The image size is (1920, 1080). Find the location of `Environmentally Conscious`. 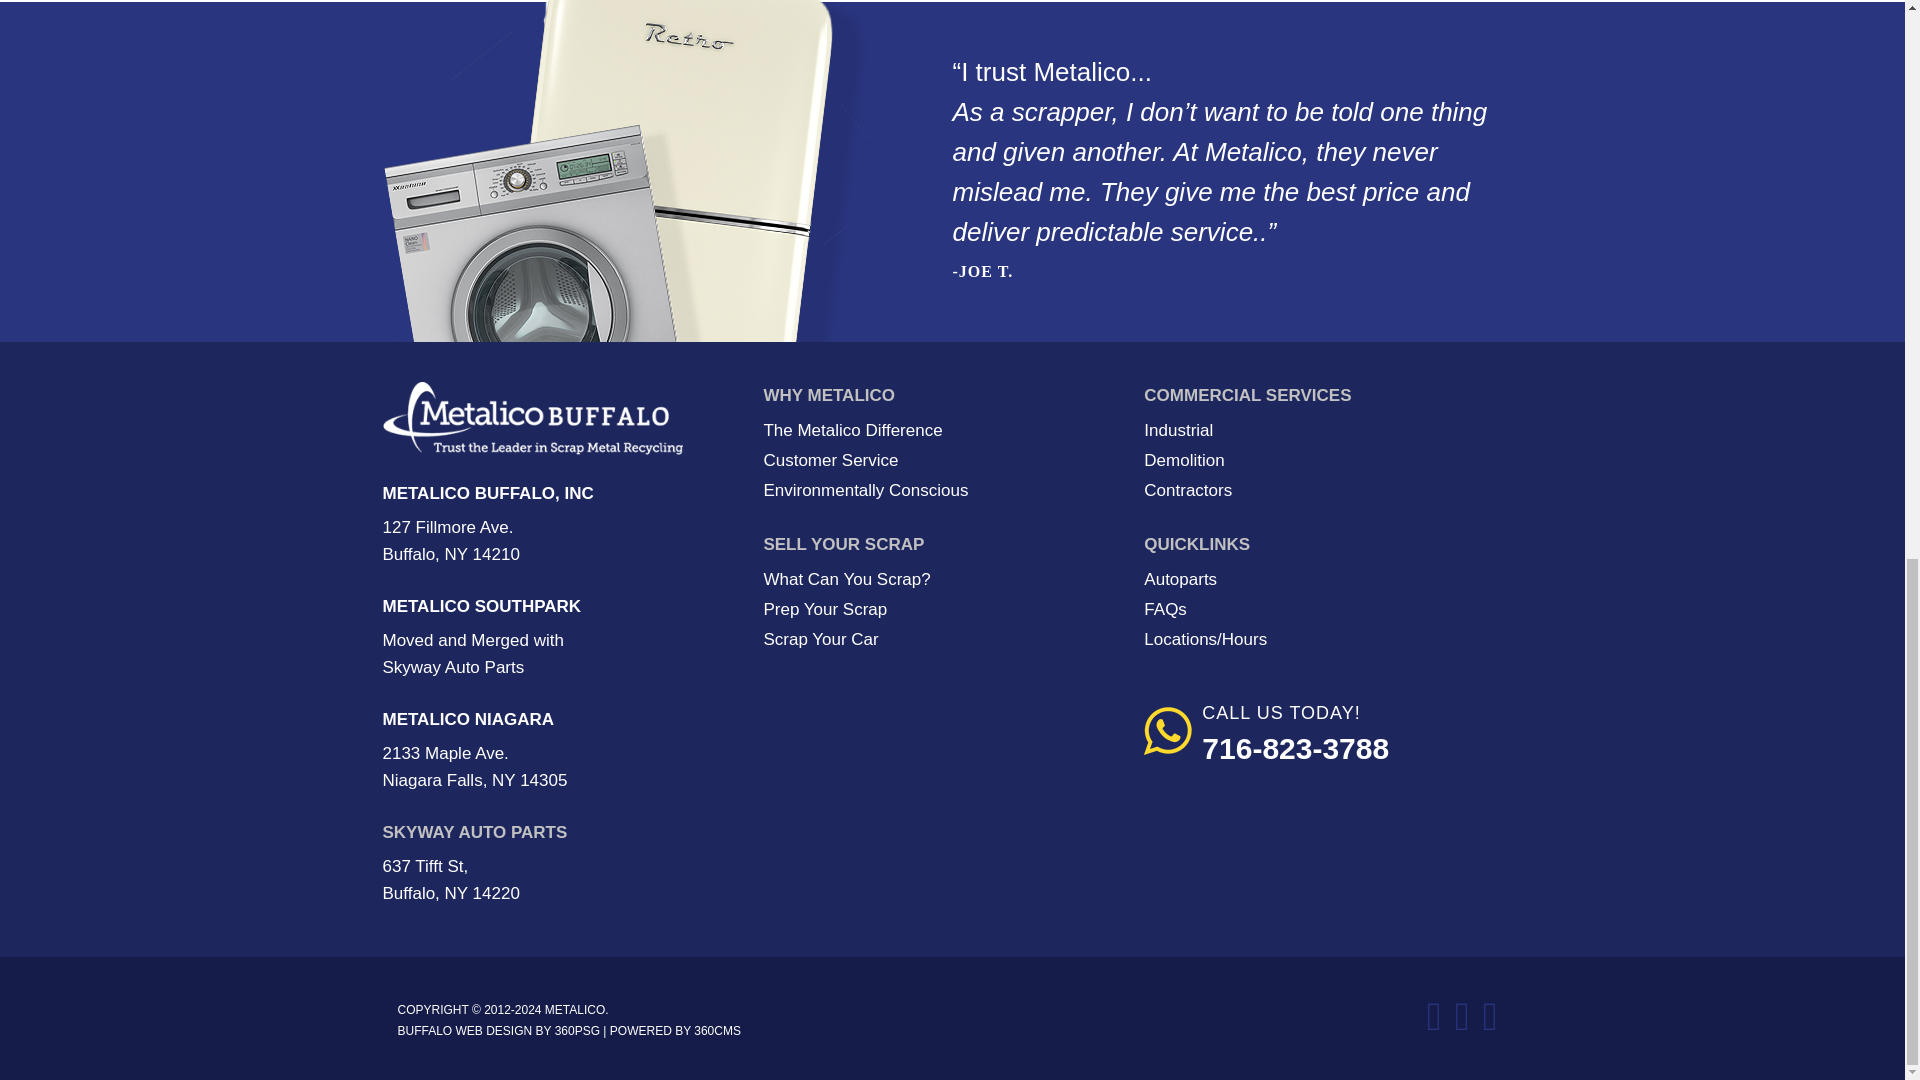

Environmentally Conscious is located at coordinates (864, 490).